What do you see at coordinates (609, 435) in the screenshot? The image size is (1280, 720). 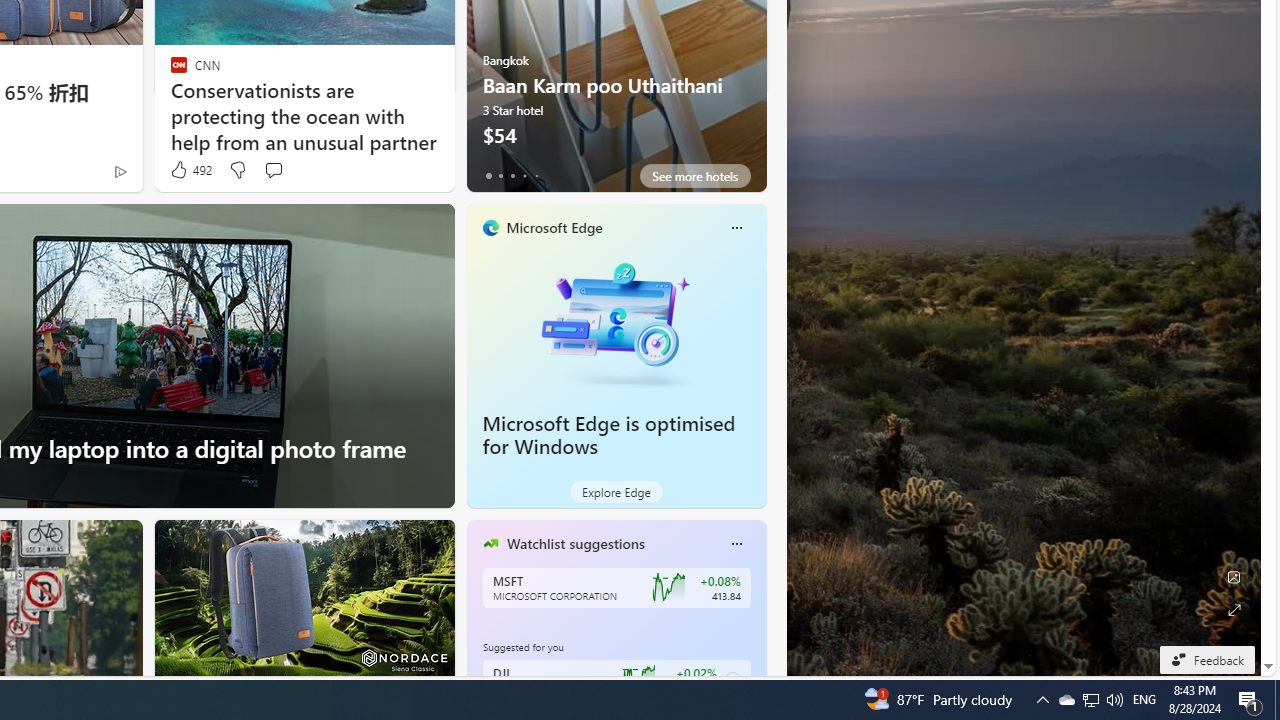 I see `Microsoft Edge is optimised for Windows` at bounding box center [609, 435].